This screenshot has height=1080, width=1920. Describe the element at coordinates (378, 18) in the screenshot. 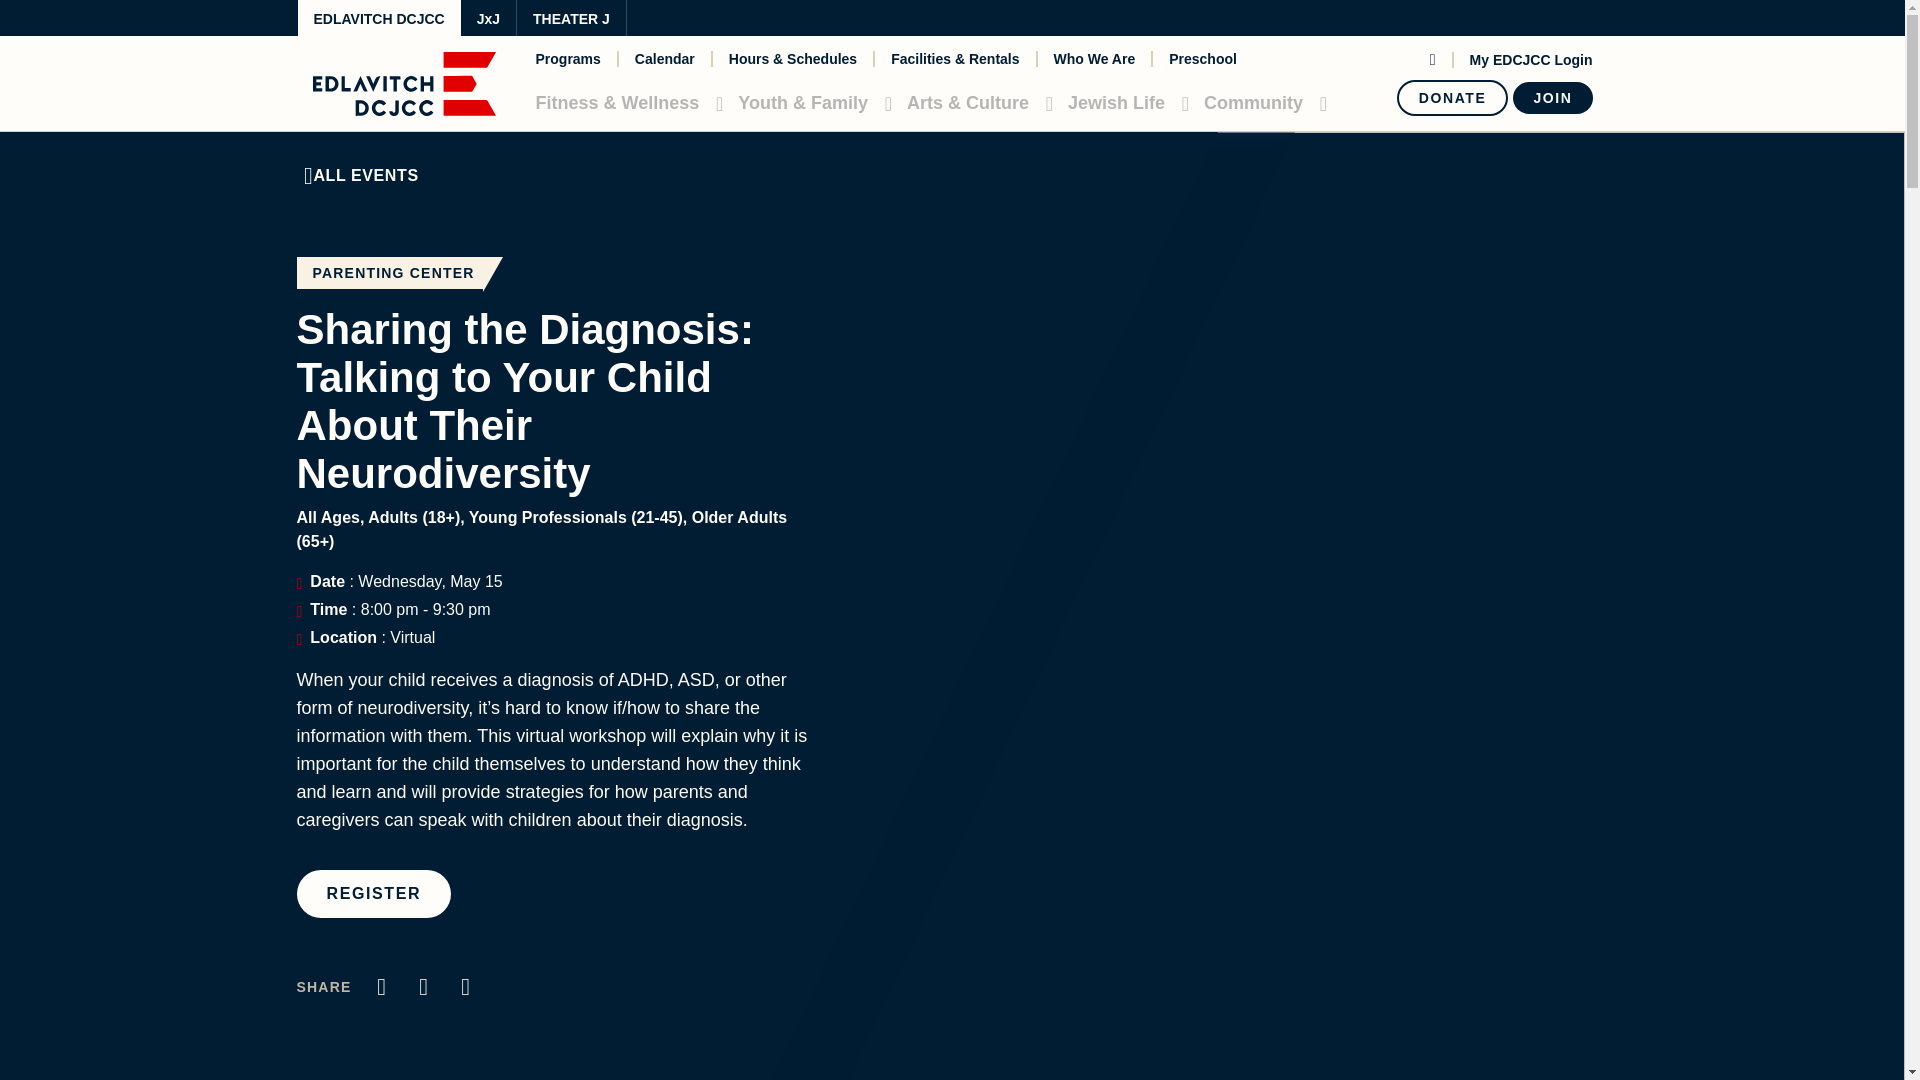

I see `EDLAVITCH DCJCC` at that location.